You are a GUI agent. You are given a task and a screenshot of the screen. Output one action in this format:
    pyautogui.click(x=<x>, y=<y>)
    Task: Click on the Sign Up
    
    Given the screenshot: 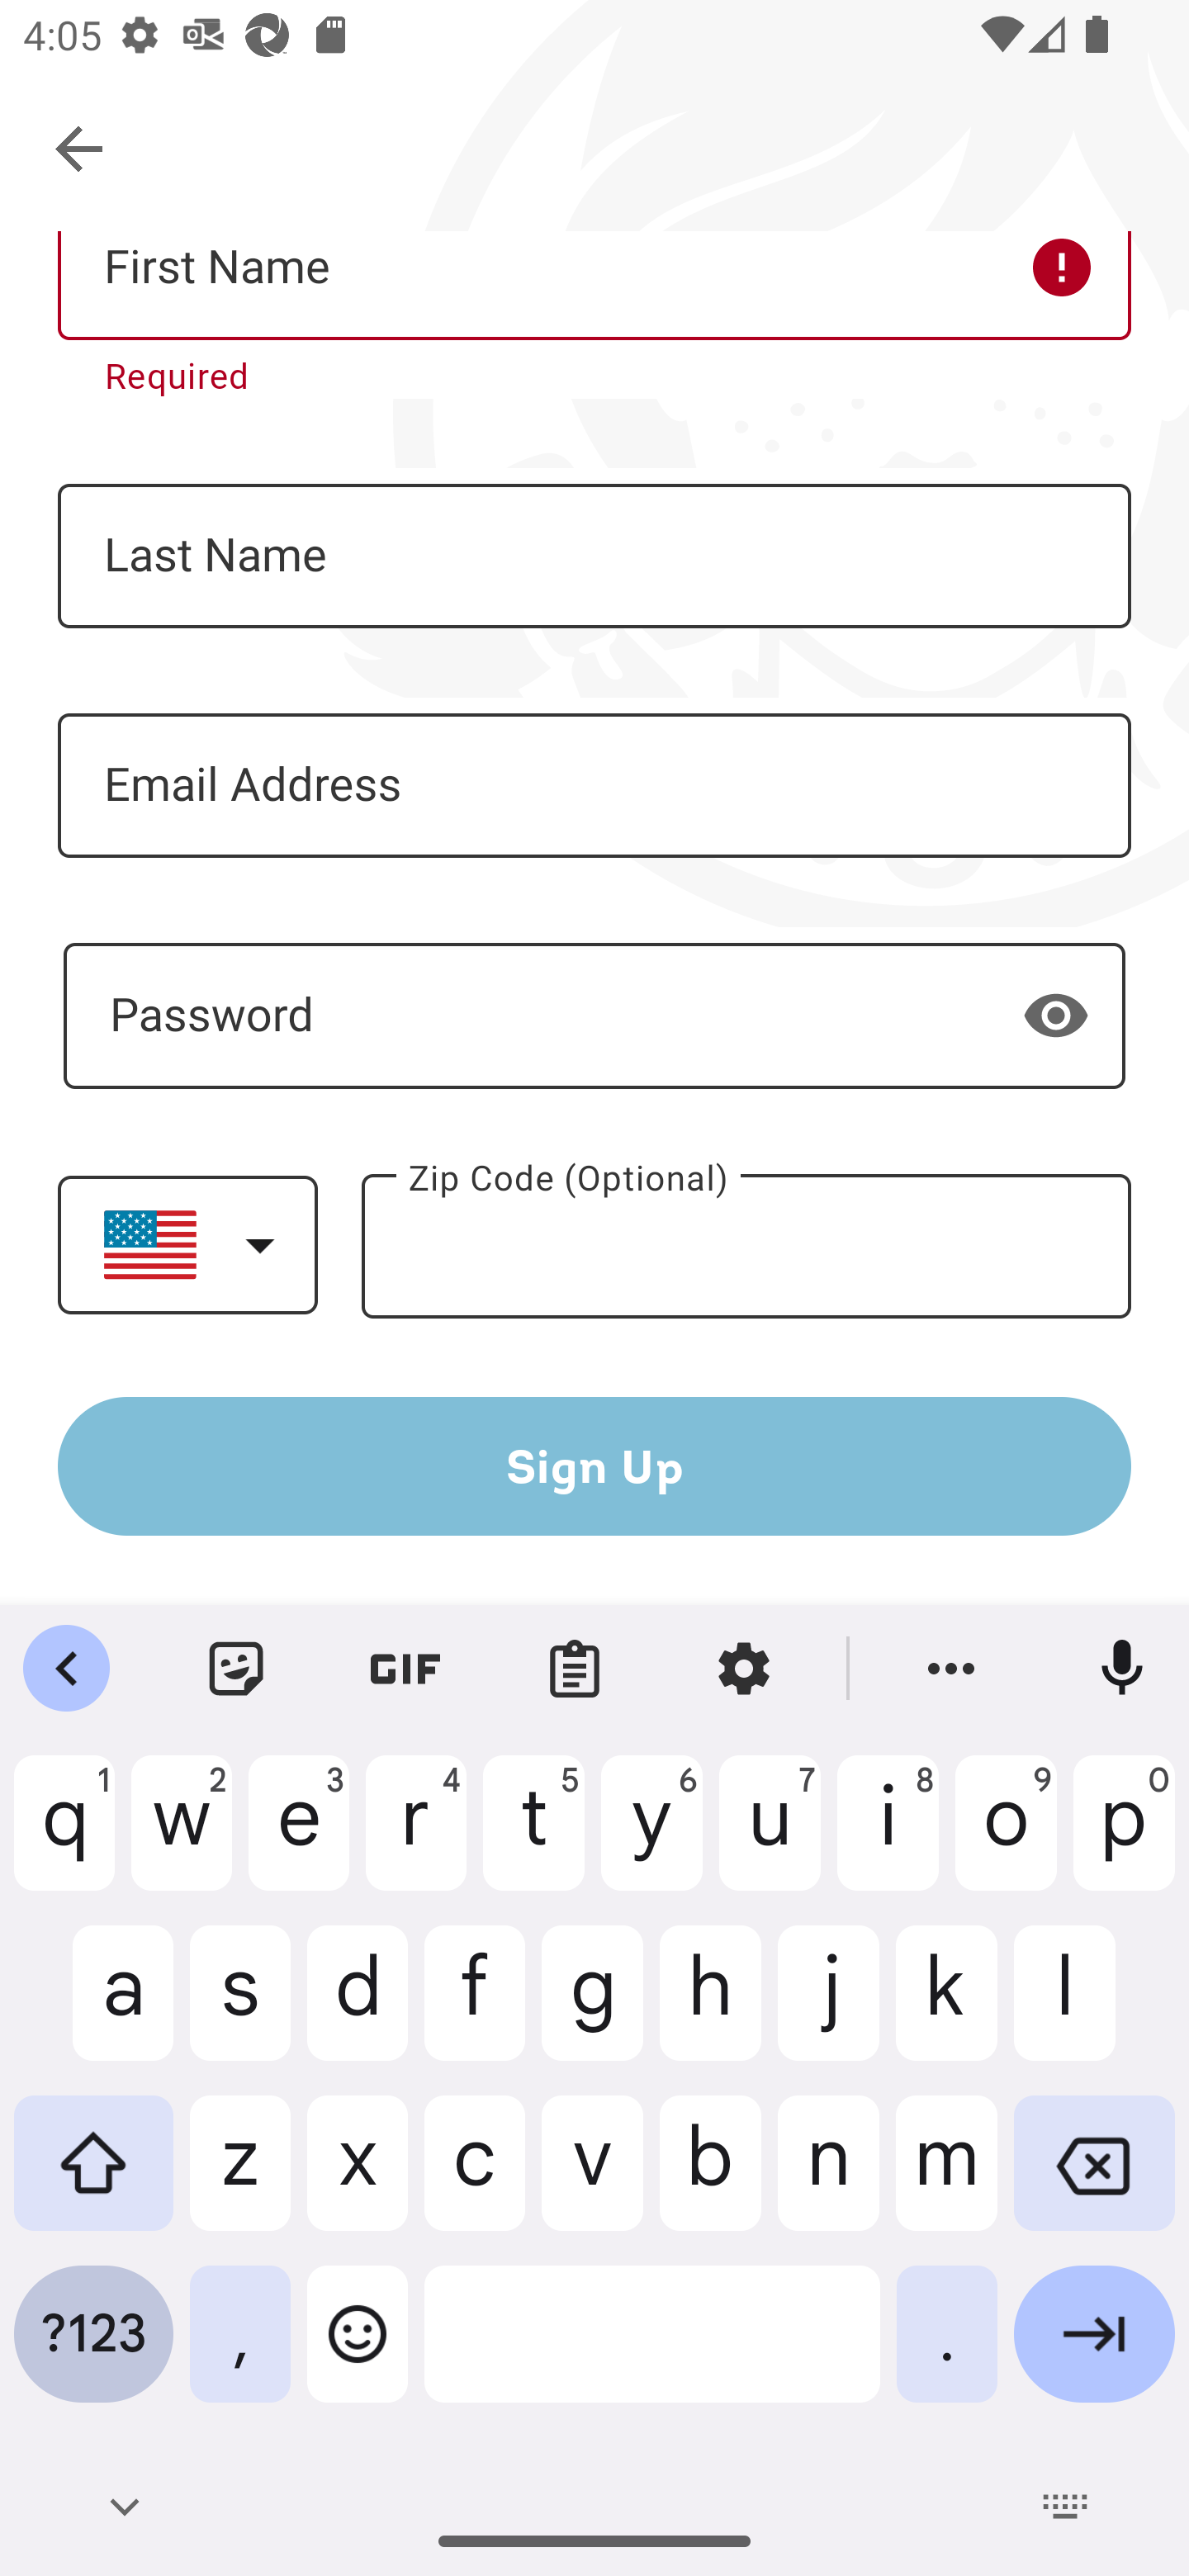 What is the action you would take?
    pyautogui.click(x=594, y=1466)
    